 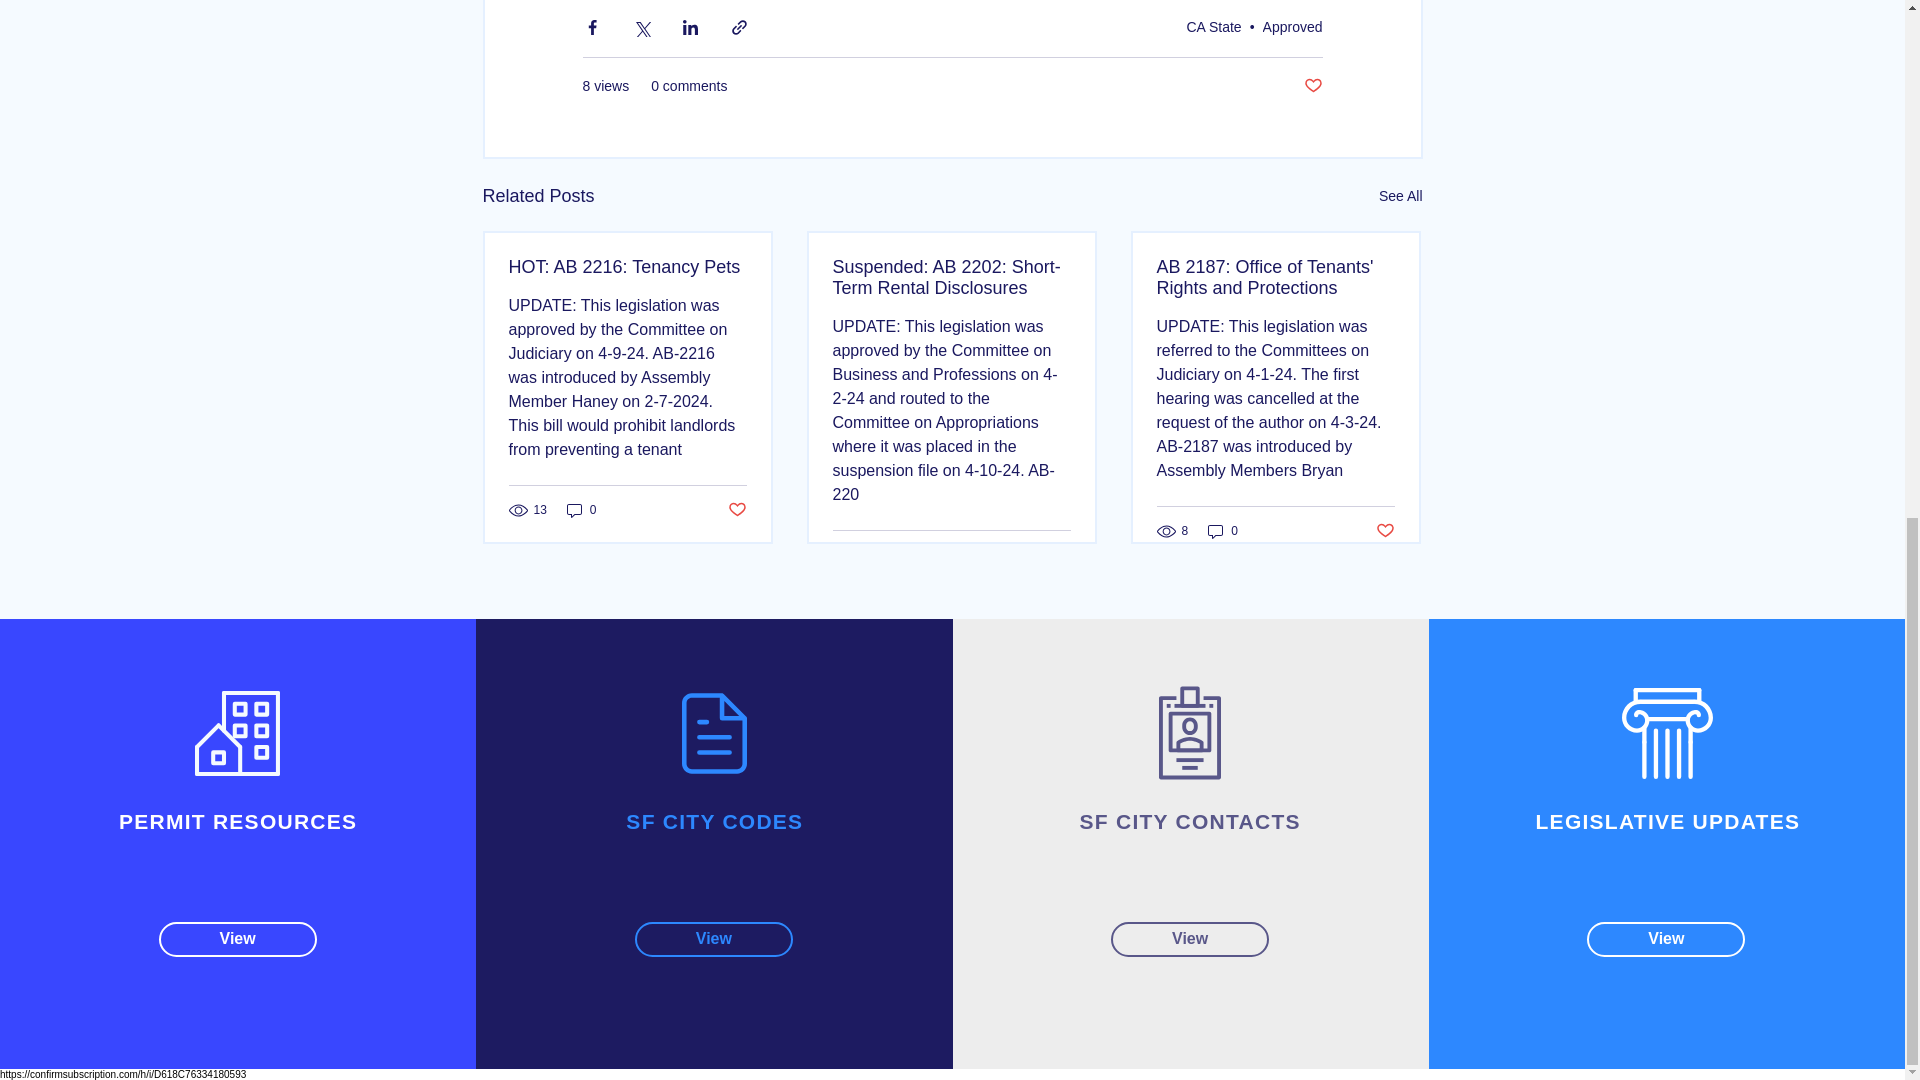 What do you see at coordinates (950, 278) in the screenshot?
I see `Suspended: AB 2202: Short-Term Rental Disclosures` at bounding box center [950, 278].